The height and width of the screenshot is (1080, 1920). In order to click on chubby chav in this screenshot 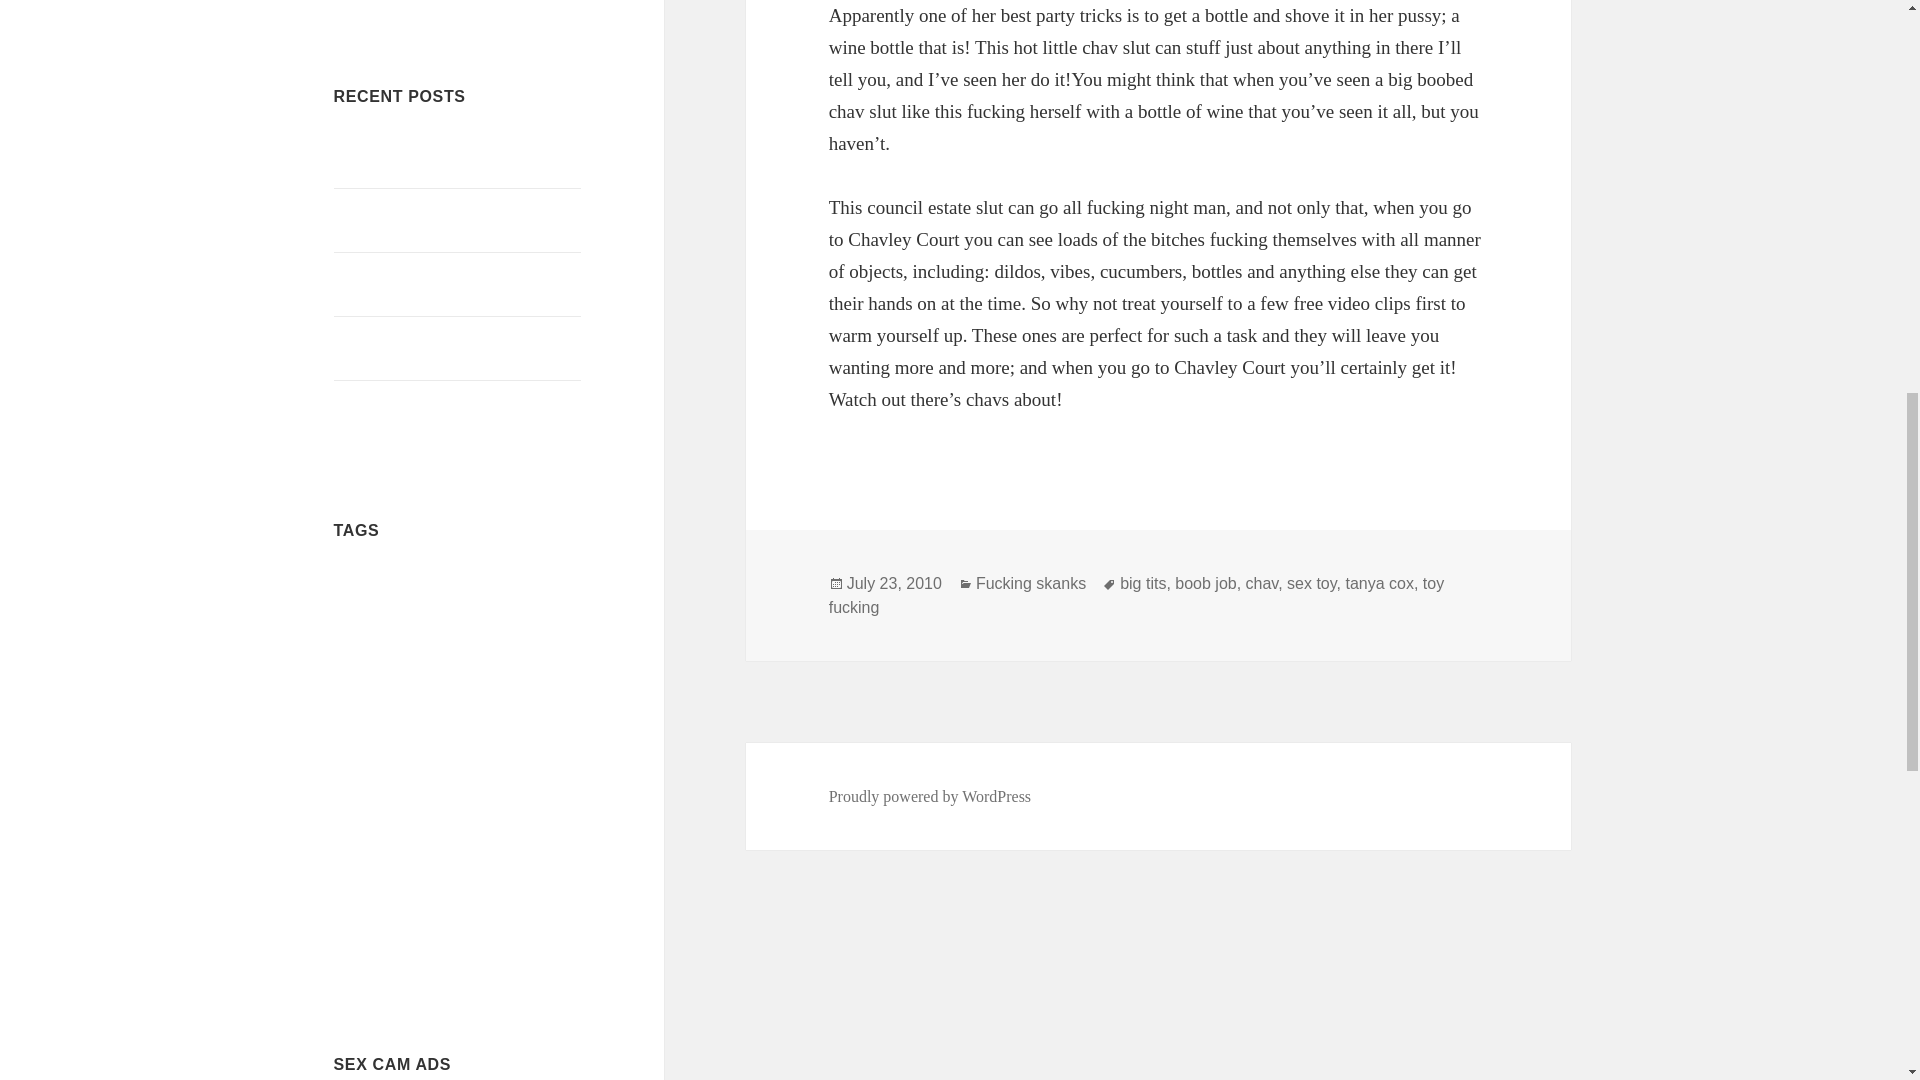, I will do `click(514, 690)`.